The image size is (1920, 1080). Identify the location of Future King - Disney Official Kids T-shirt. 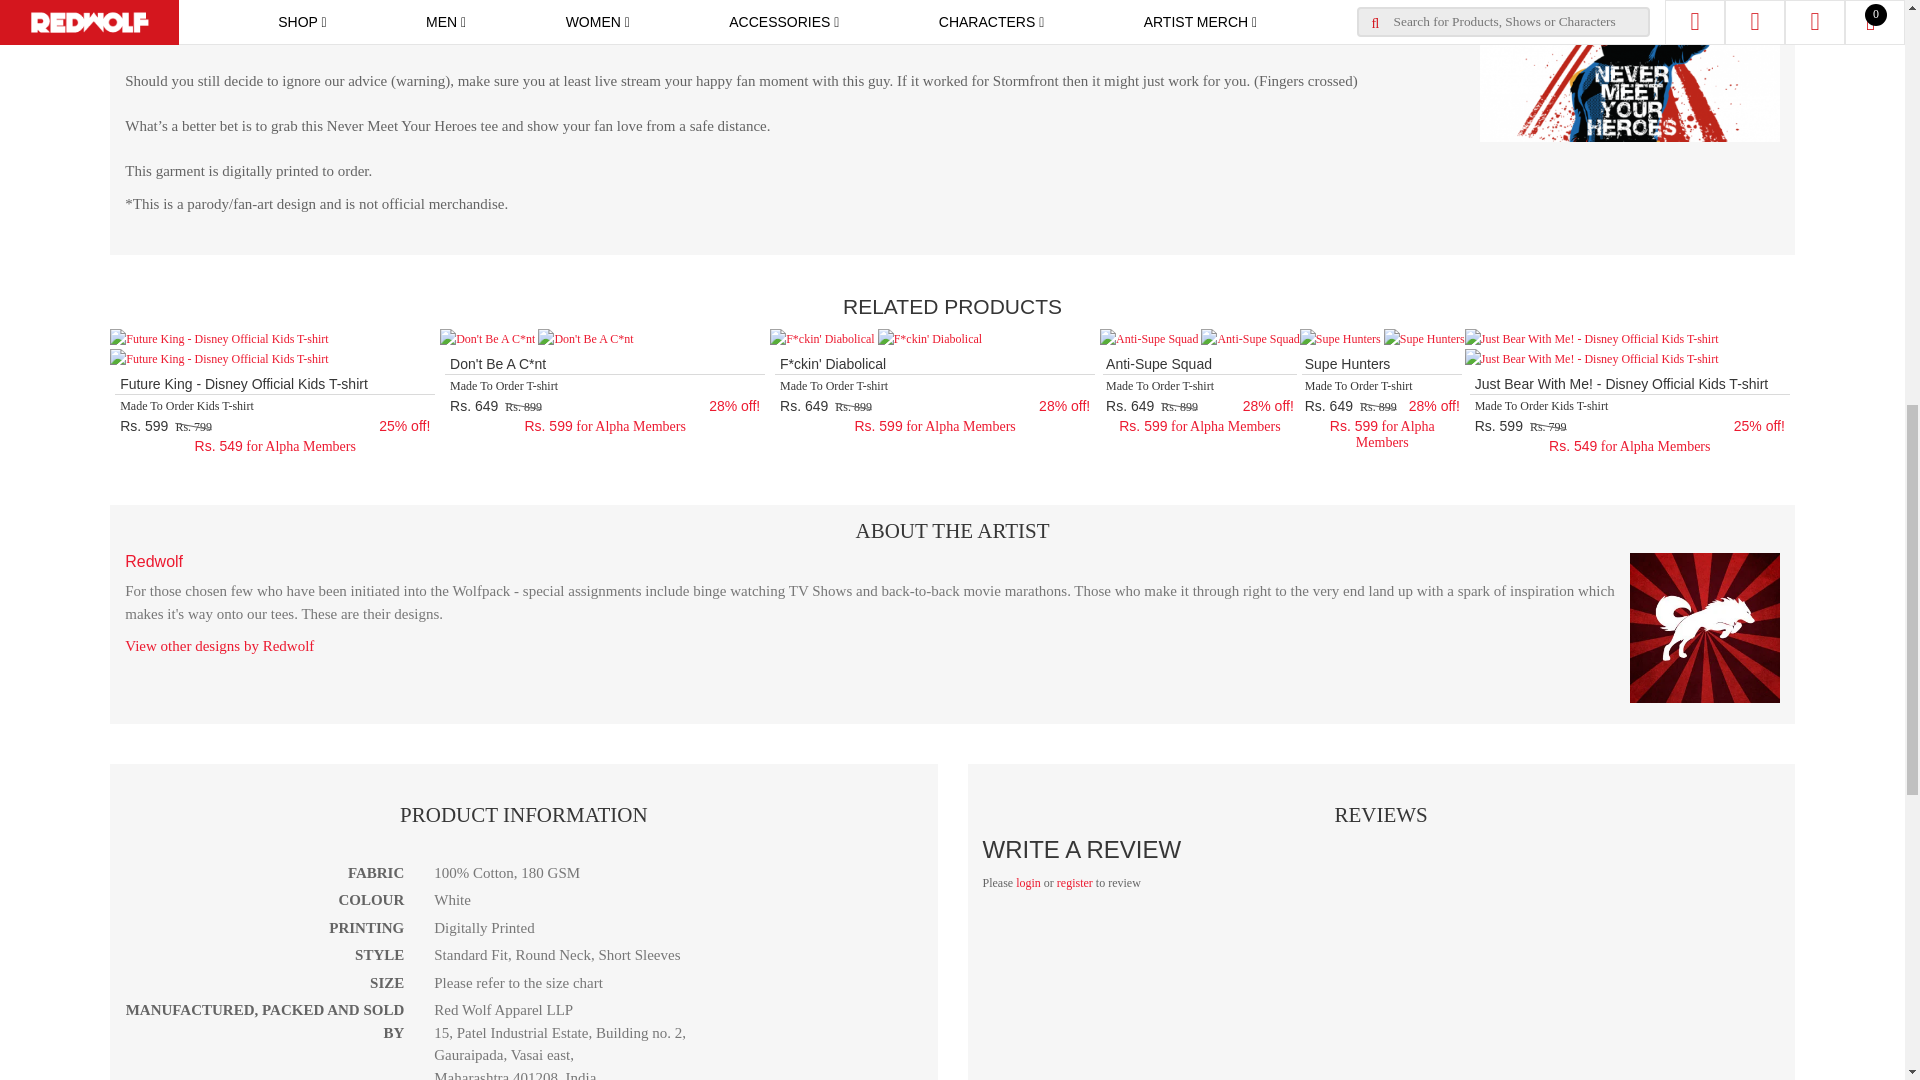
(218, 338).